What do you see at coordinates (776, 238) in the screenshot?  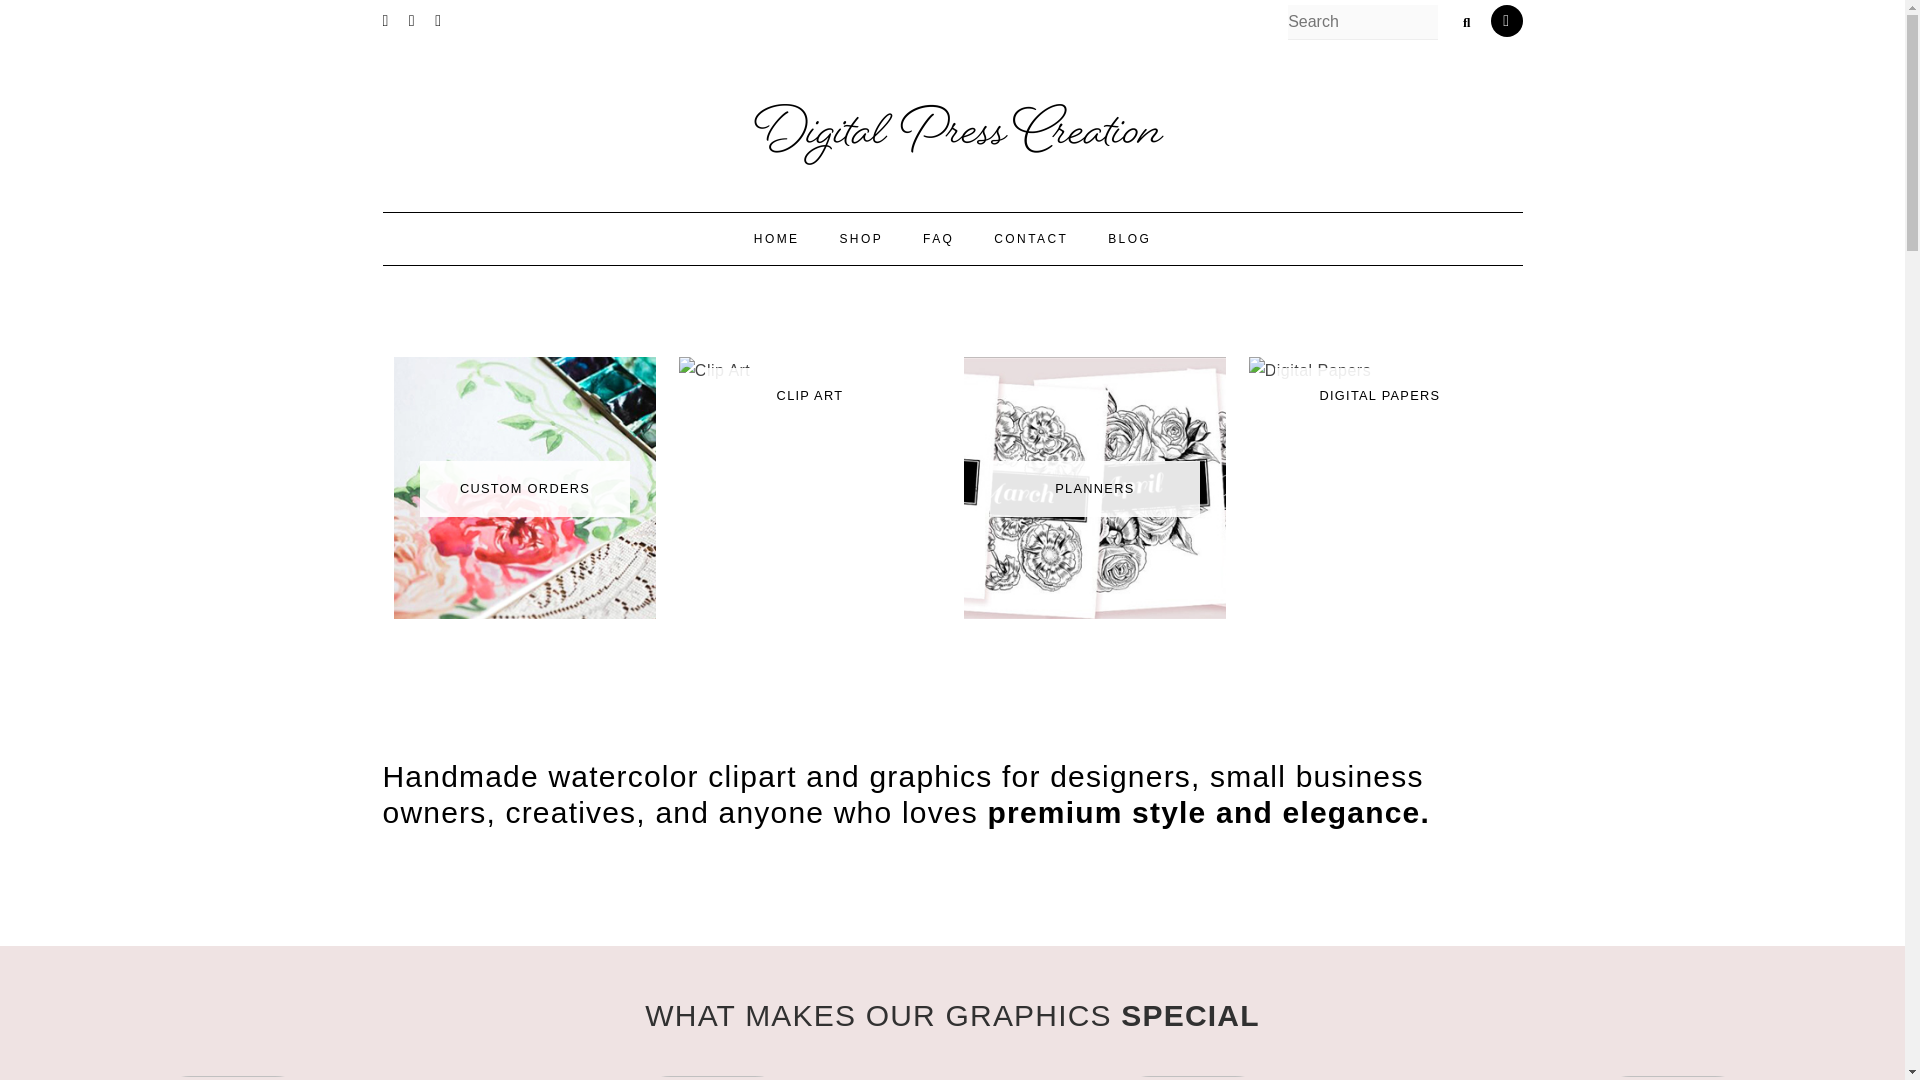 I see `HOME` at bounding box center [776, 238].